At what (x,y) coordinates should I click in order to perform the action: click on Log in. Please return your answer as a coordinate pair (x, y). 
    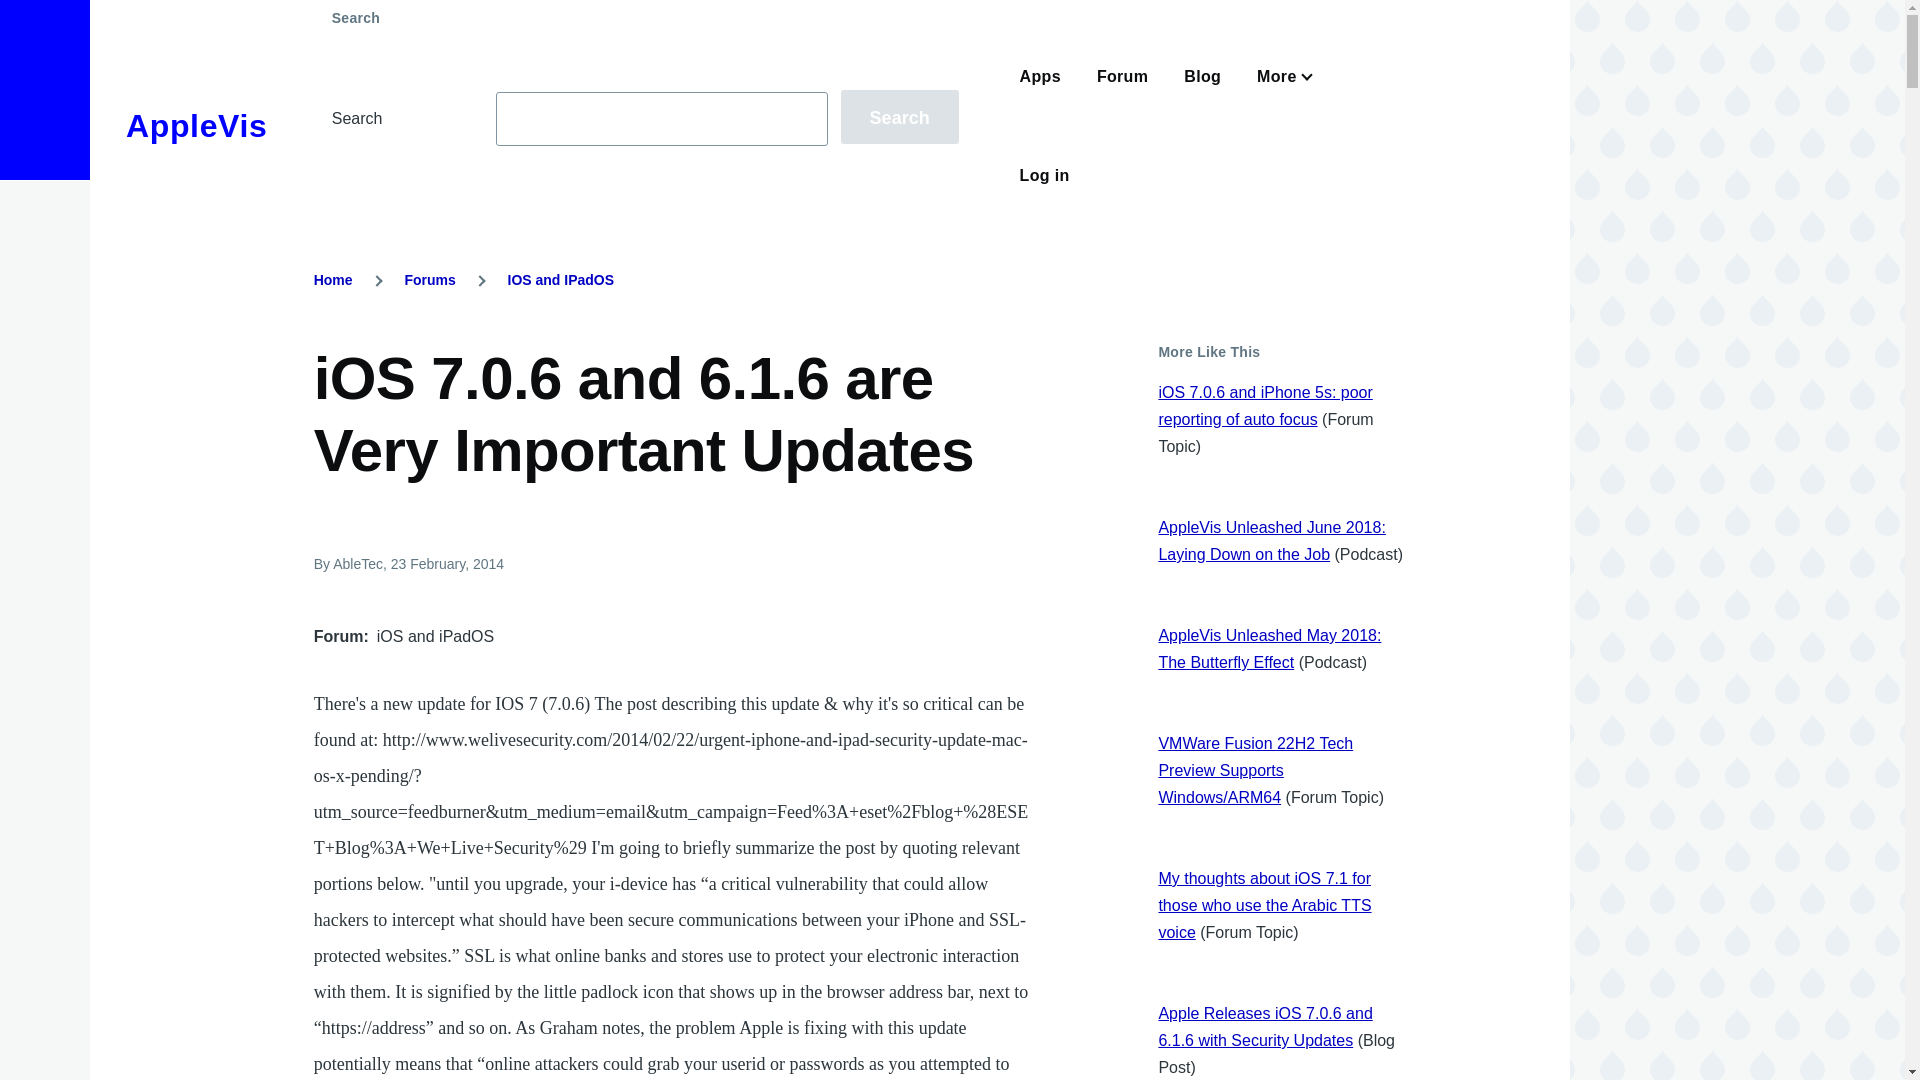
    Looking at the image, I should click on (1044, 175).